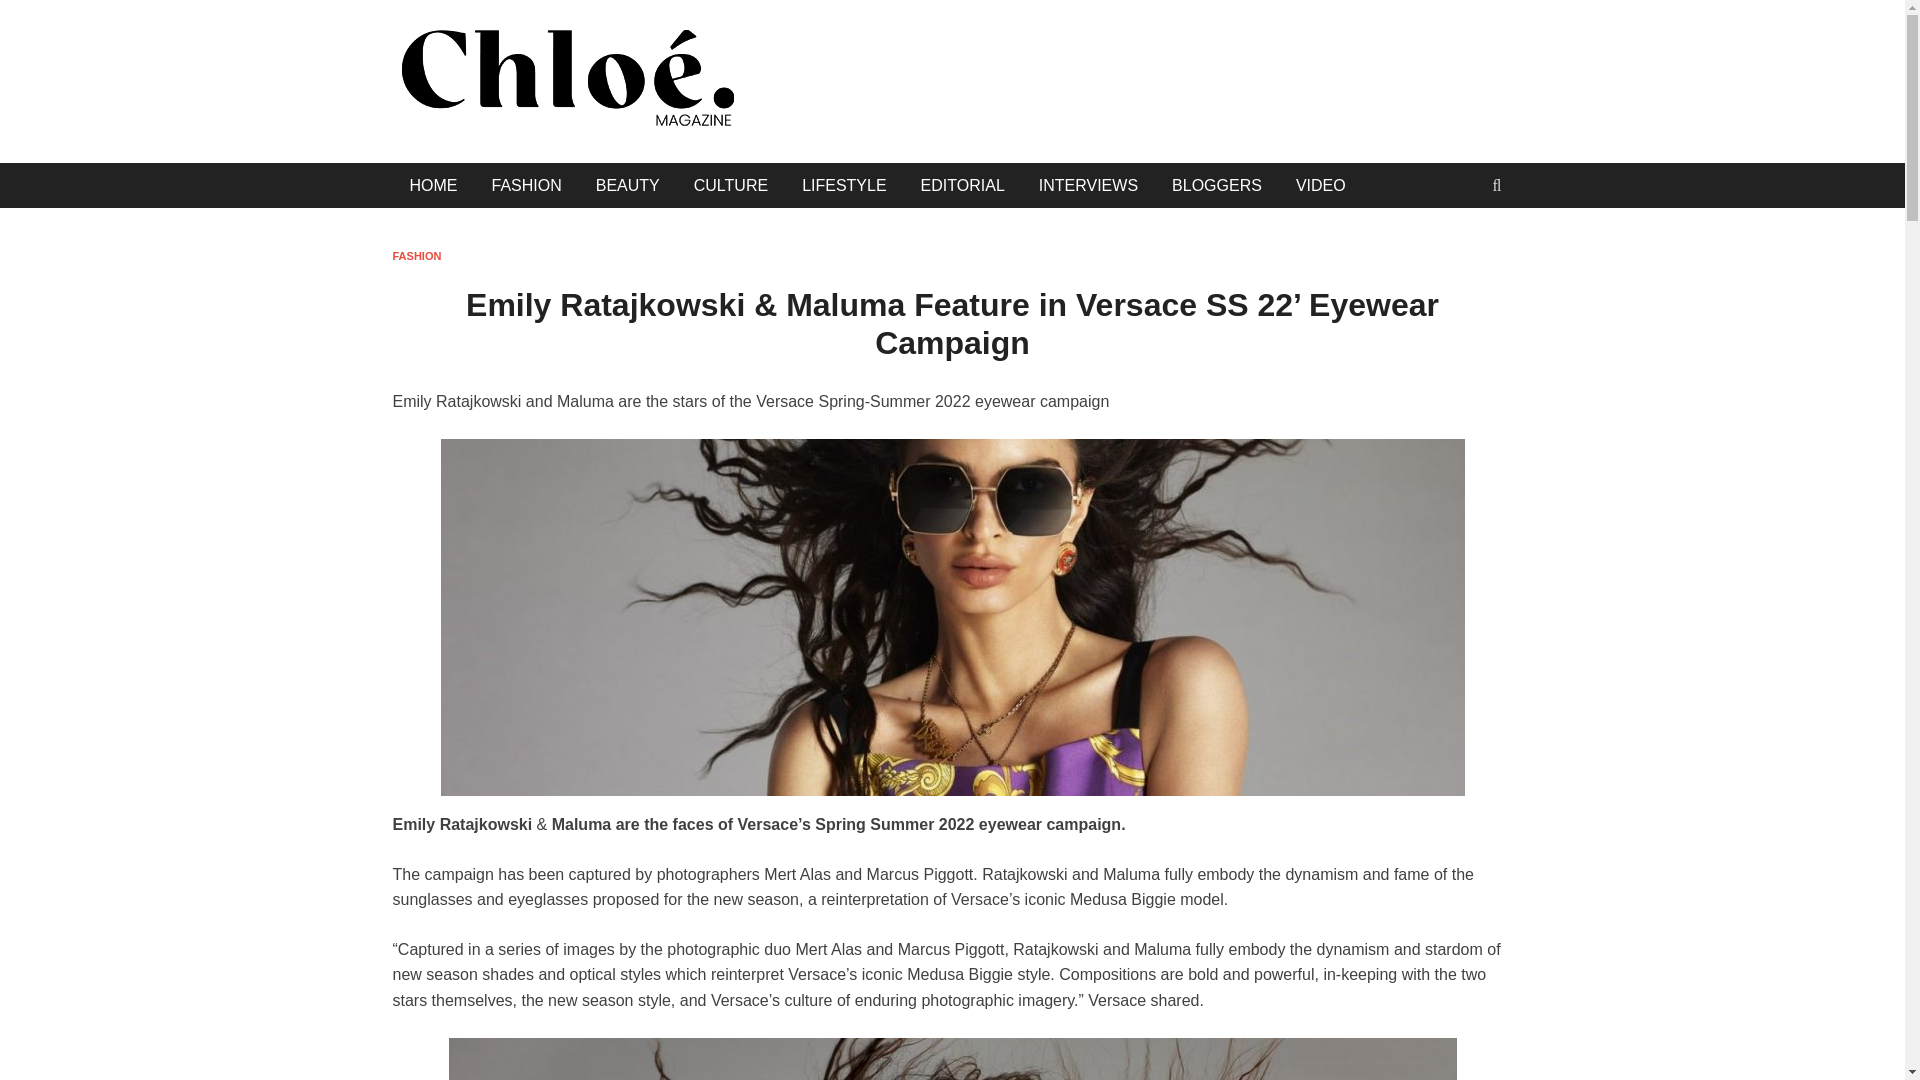 This screenshot has height=1080, width=1920. Describe the element at coordinates (1216, 186) in the screenshot. I see `BLOGGERS` at that location.